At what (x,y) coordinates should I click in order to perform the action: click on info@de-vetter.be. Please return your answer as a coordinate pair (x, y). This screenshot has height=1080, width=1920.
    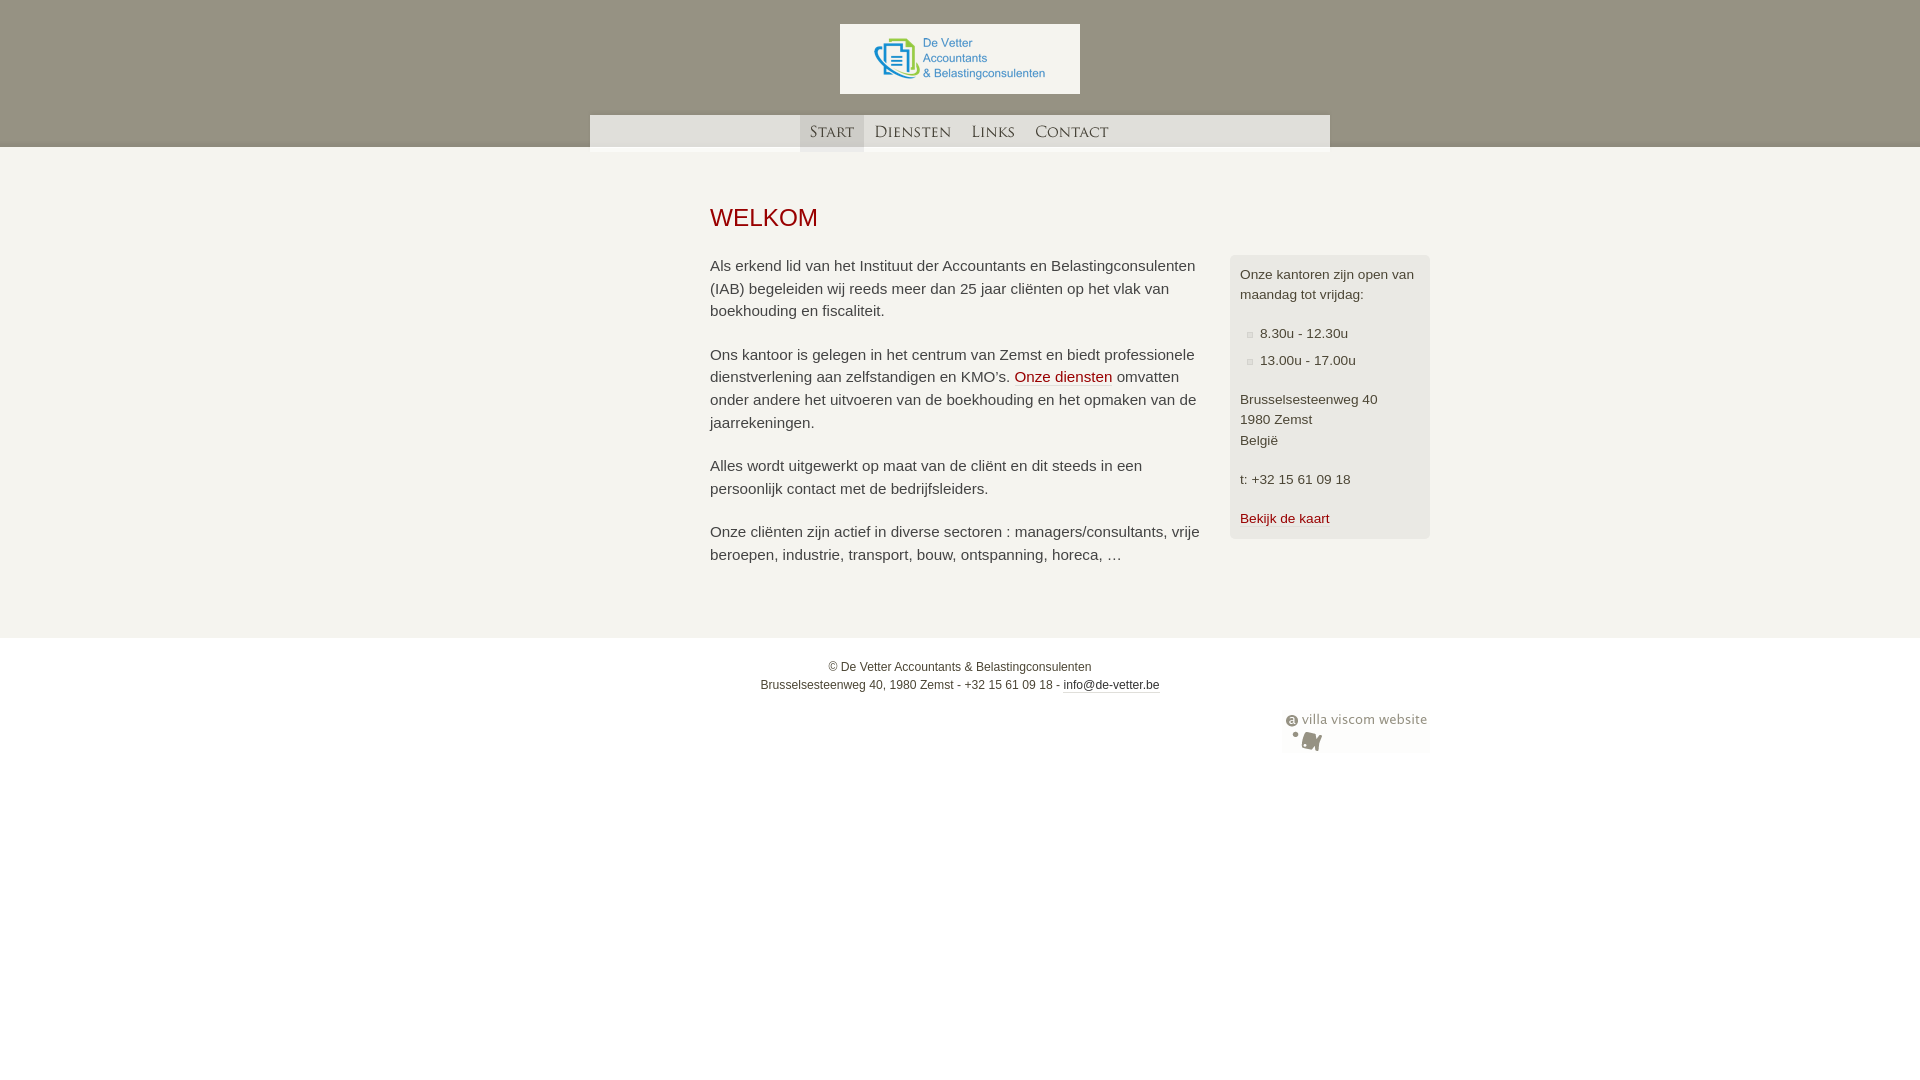
    Looking at the image, I should click on (1111, 686).